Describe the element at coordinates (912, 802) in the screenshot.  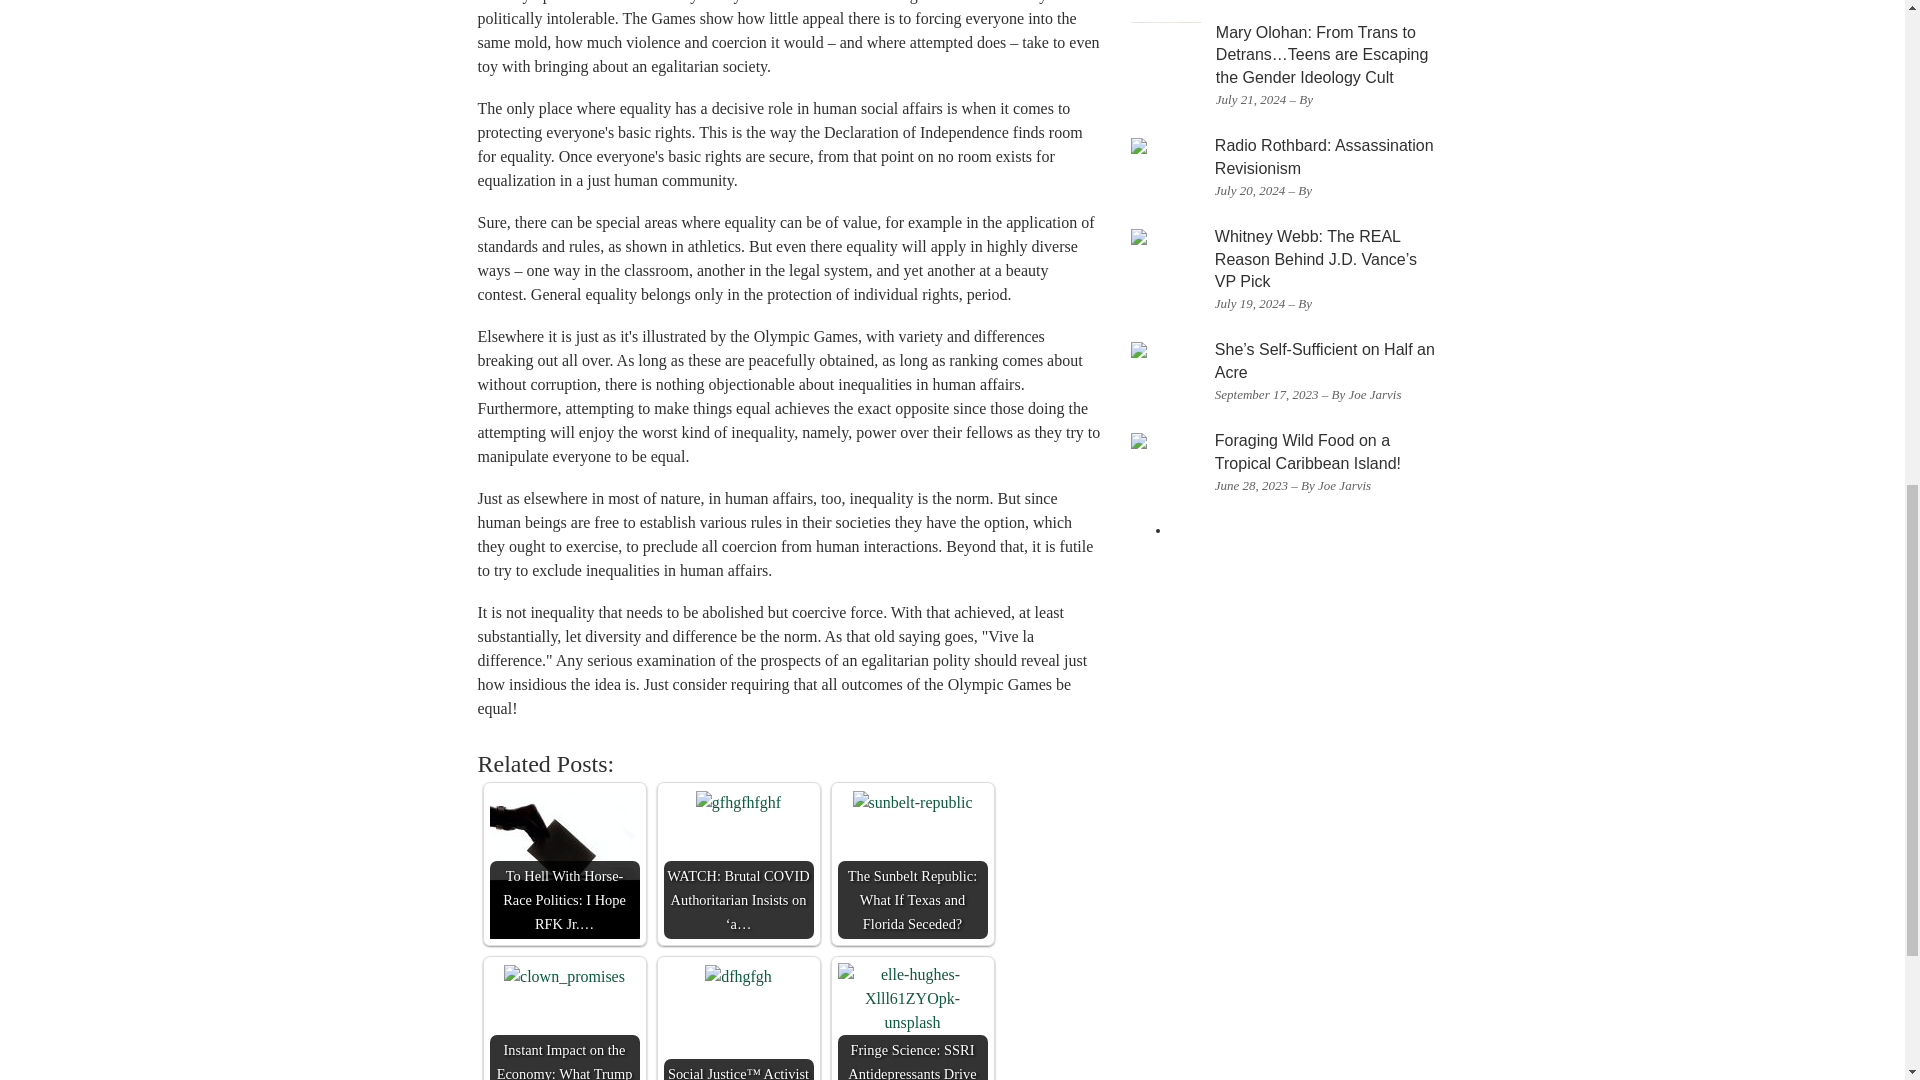
I see `The Sunbelt Republic: What If Texas and Florida Seceded?` at that location.